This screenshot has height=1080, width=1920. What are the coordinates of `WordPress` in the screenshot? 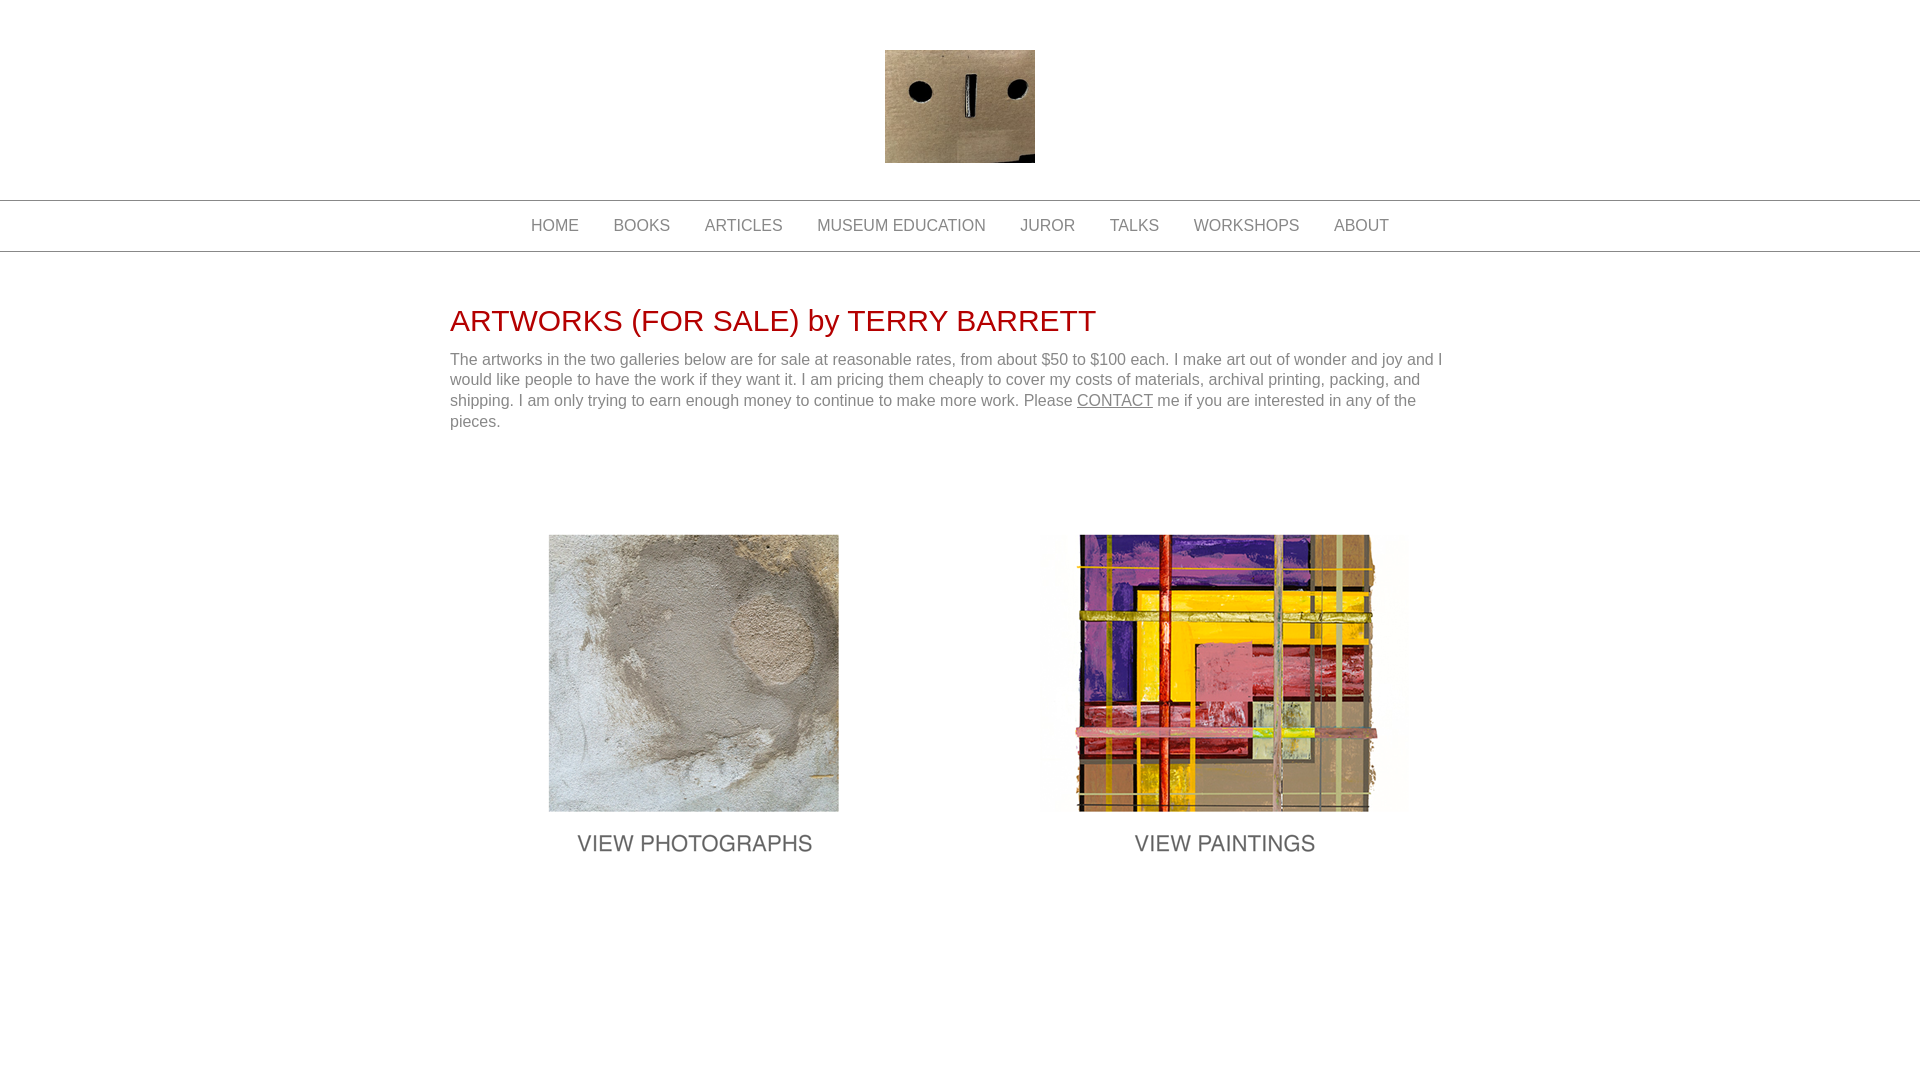 It's located at (1142, 942).